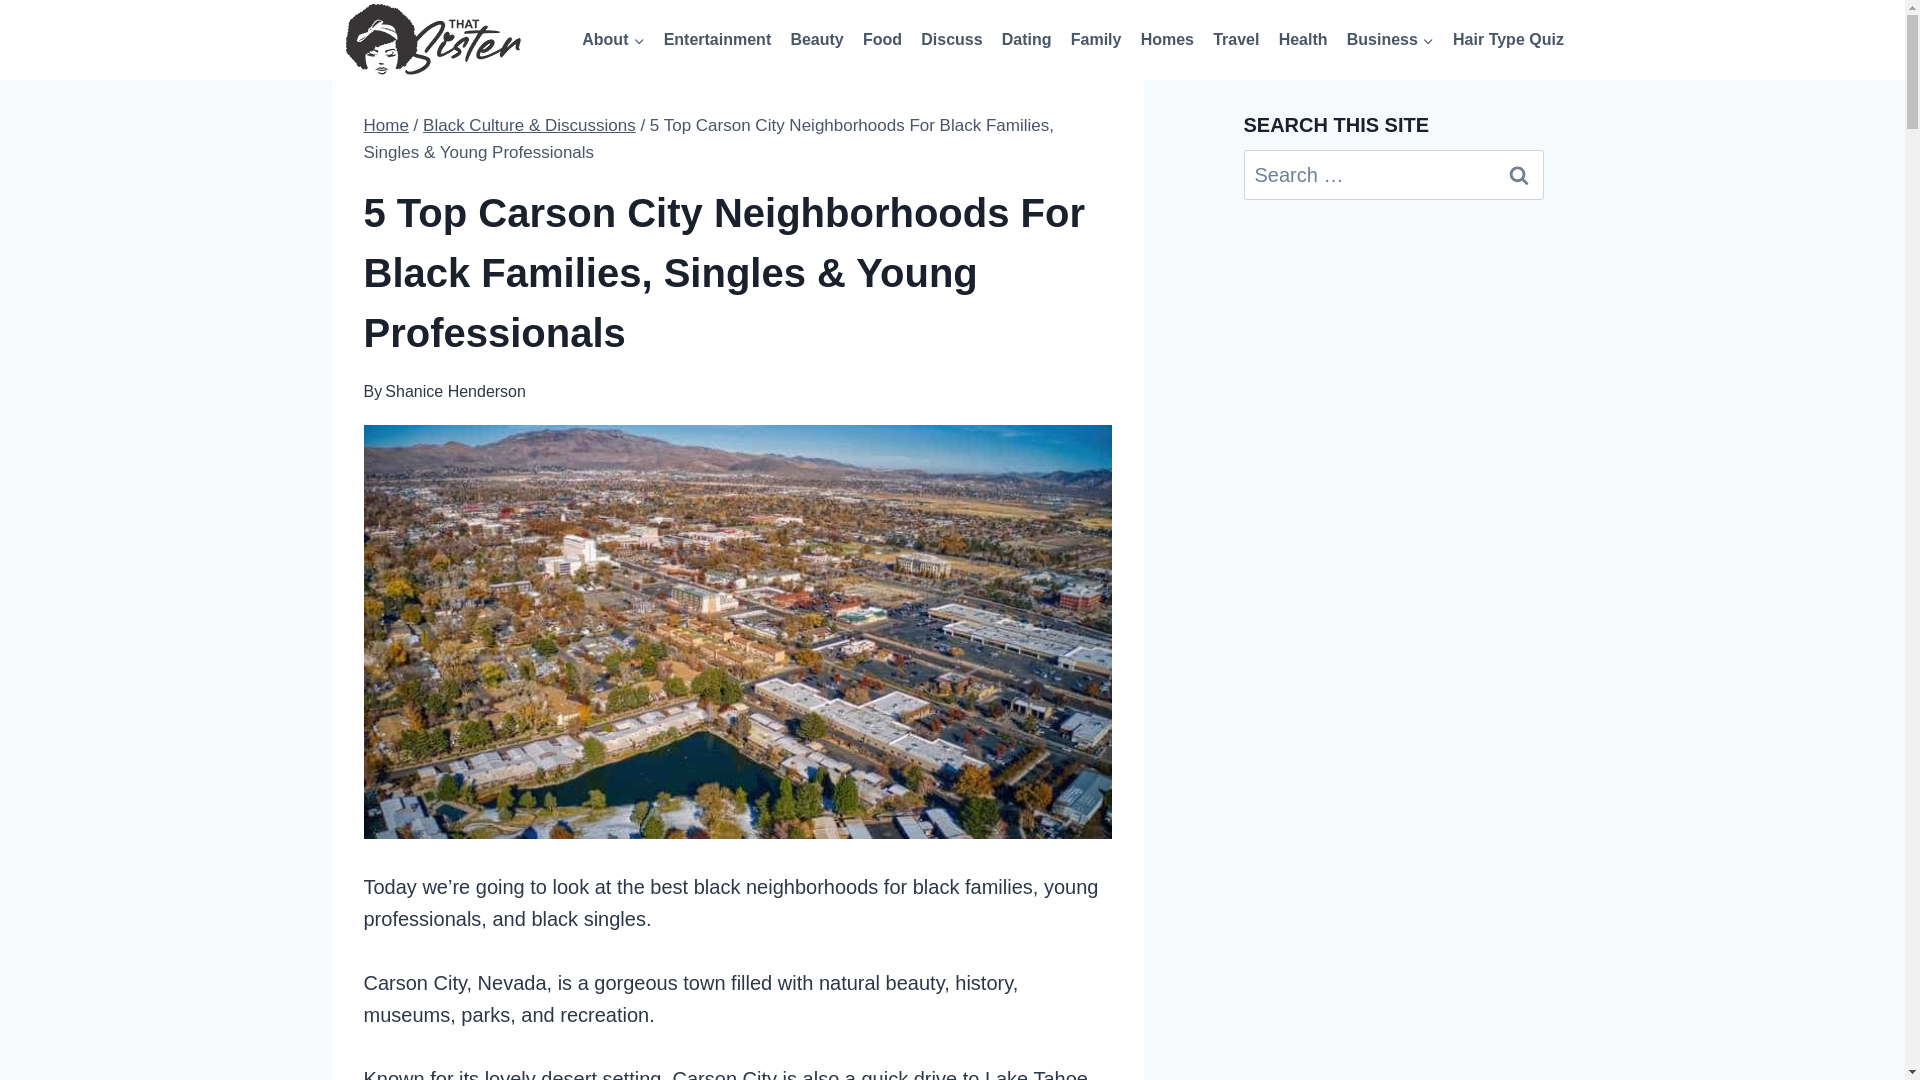 This screenshot has width=1920, height=1080. What do you see at coordinates (1390, 40) in the screenshot?
I see `Business` at bounding box center [1390, 40].